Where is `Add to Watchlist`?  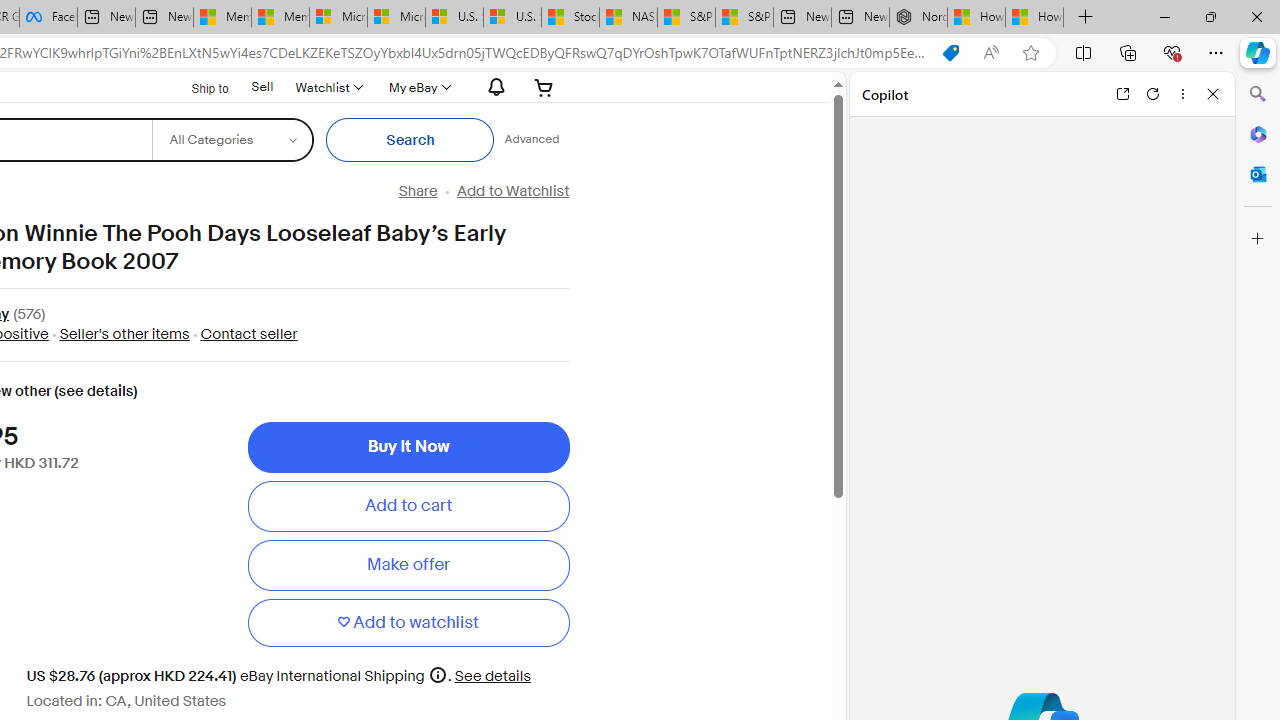
Add to Watchlist is located at coordinates (512, 191).